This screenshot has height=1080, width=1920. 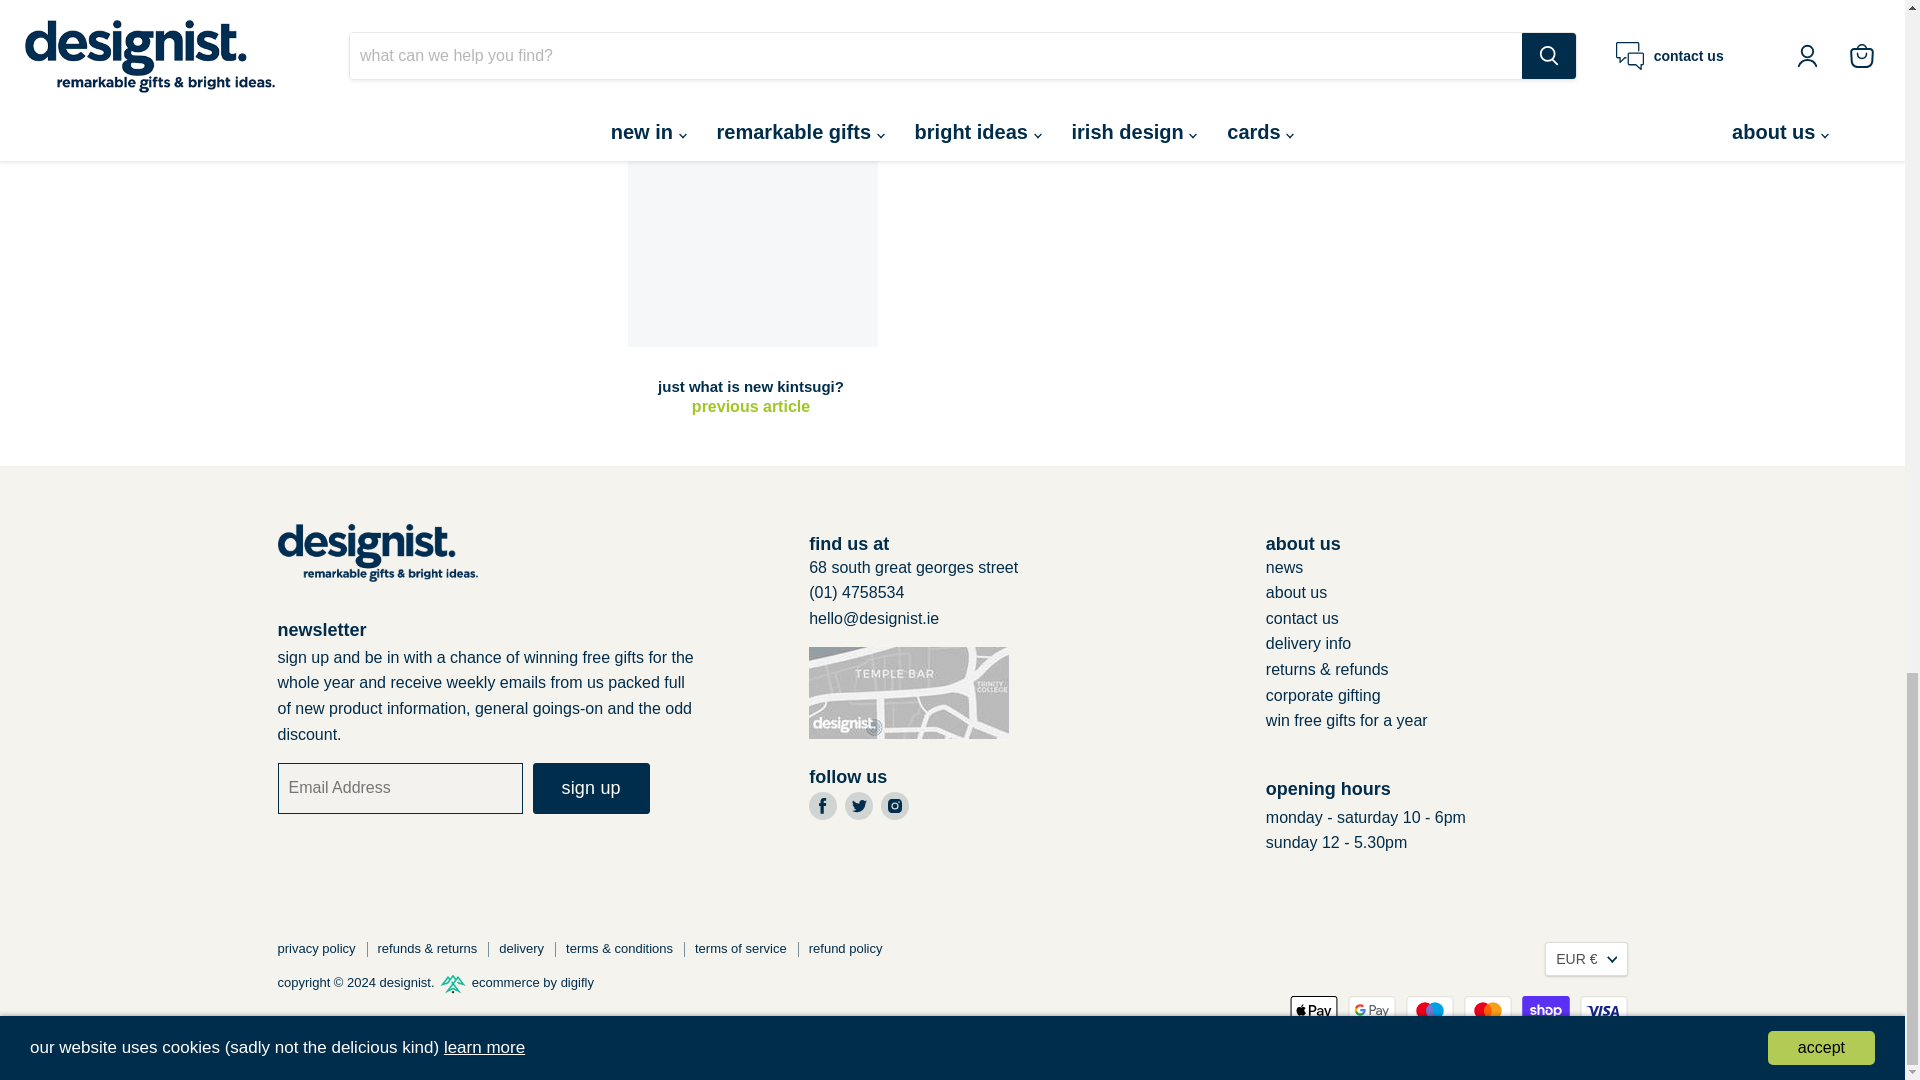 What do you see at coordinates (1371, 1010) in the screenshot?
I see `Google Pay` at bounding box center [1371, 1010].